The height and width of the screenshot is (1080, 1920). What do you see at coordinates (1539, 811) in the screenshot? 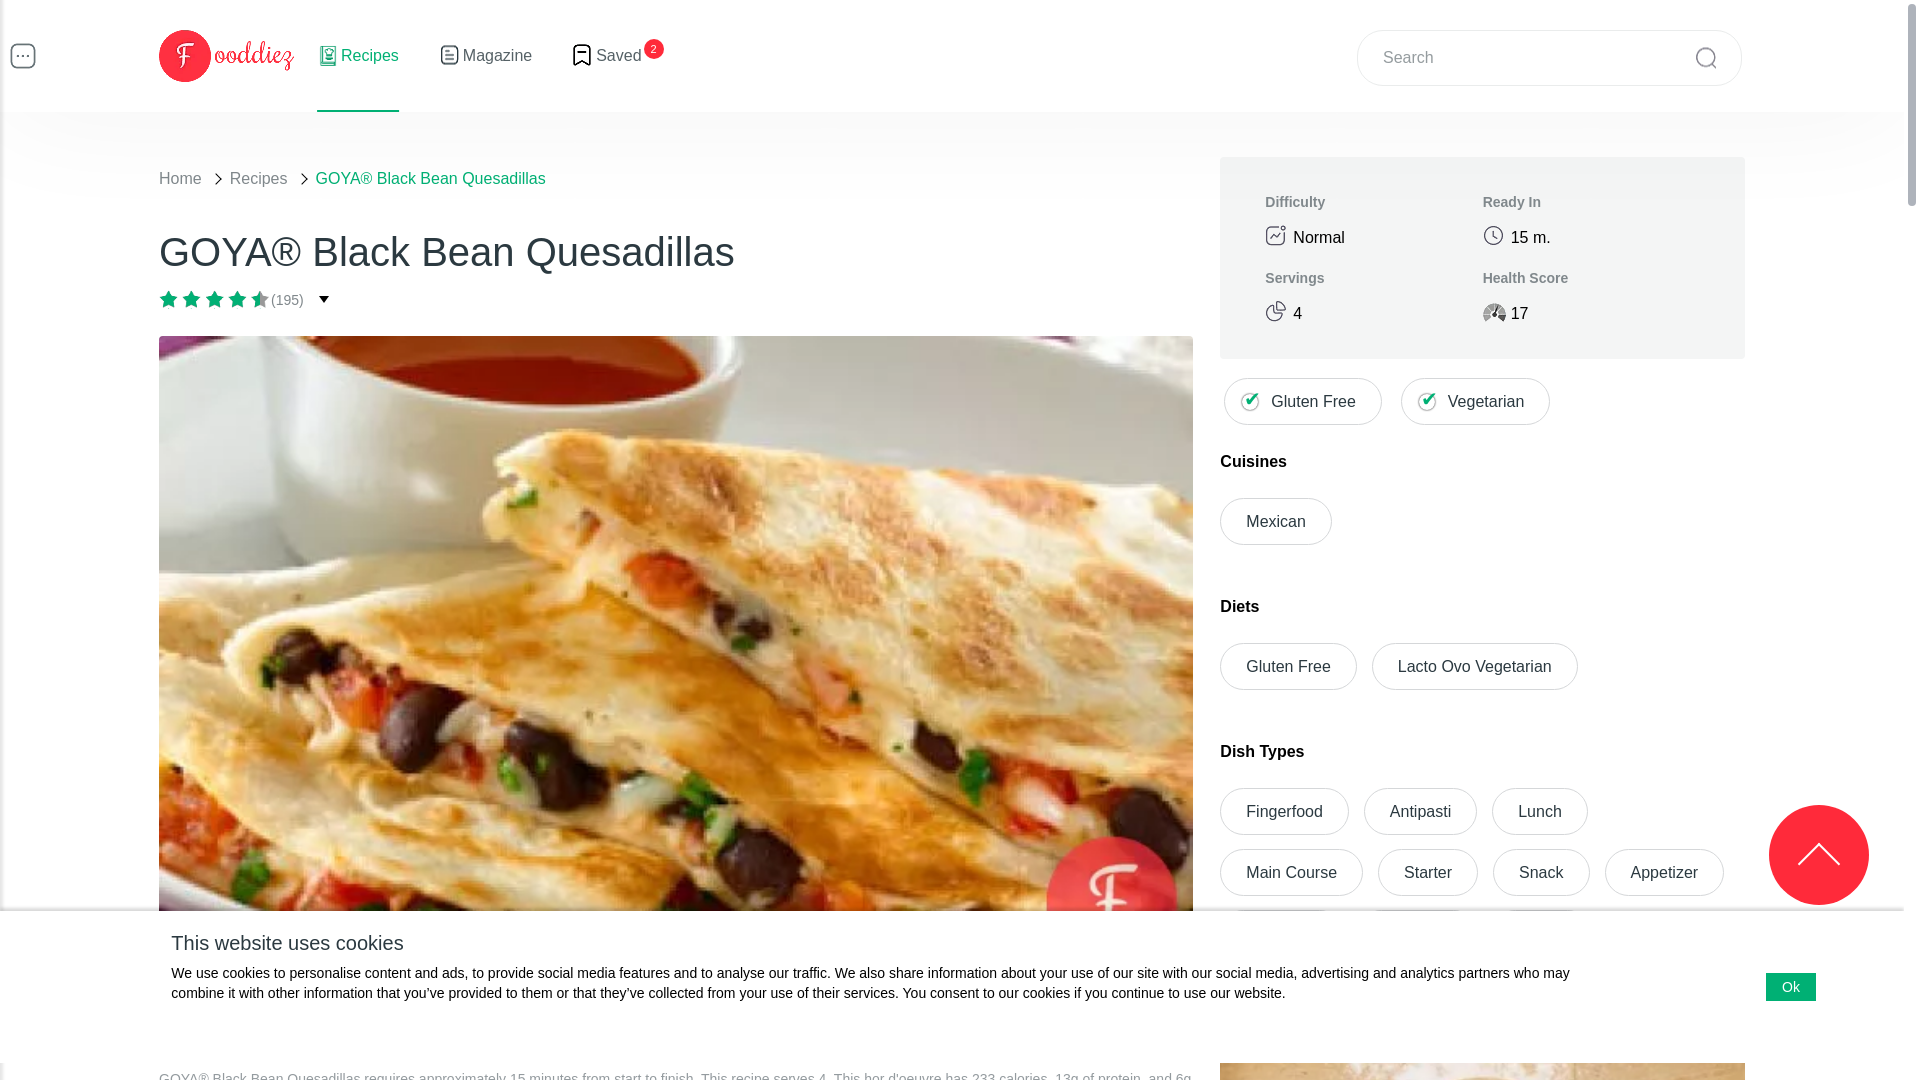
I see `Lunch` at bounding box center [1539, 811].